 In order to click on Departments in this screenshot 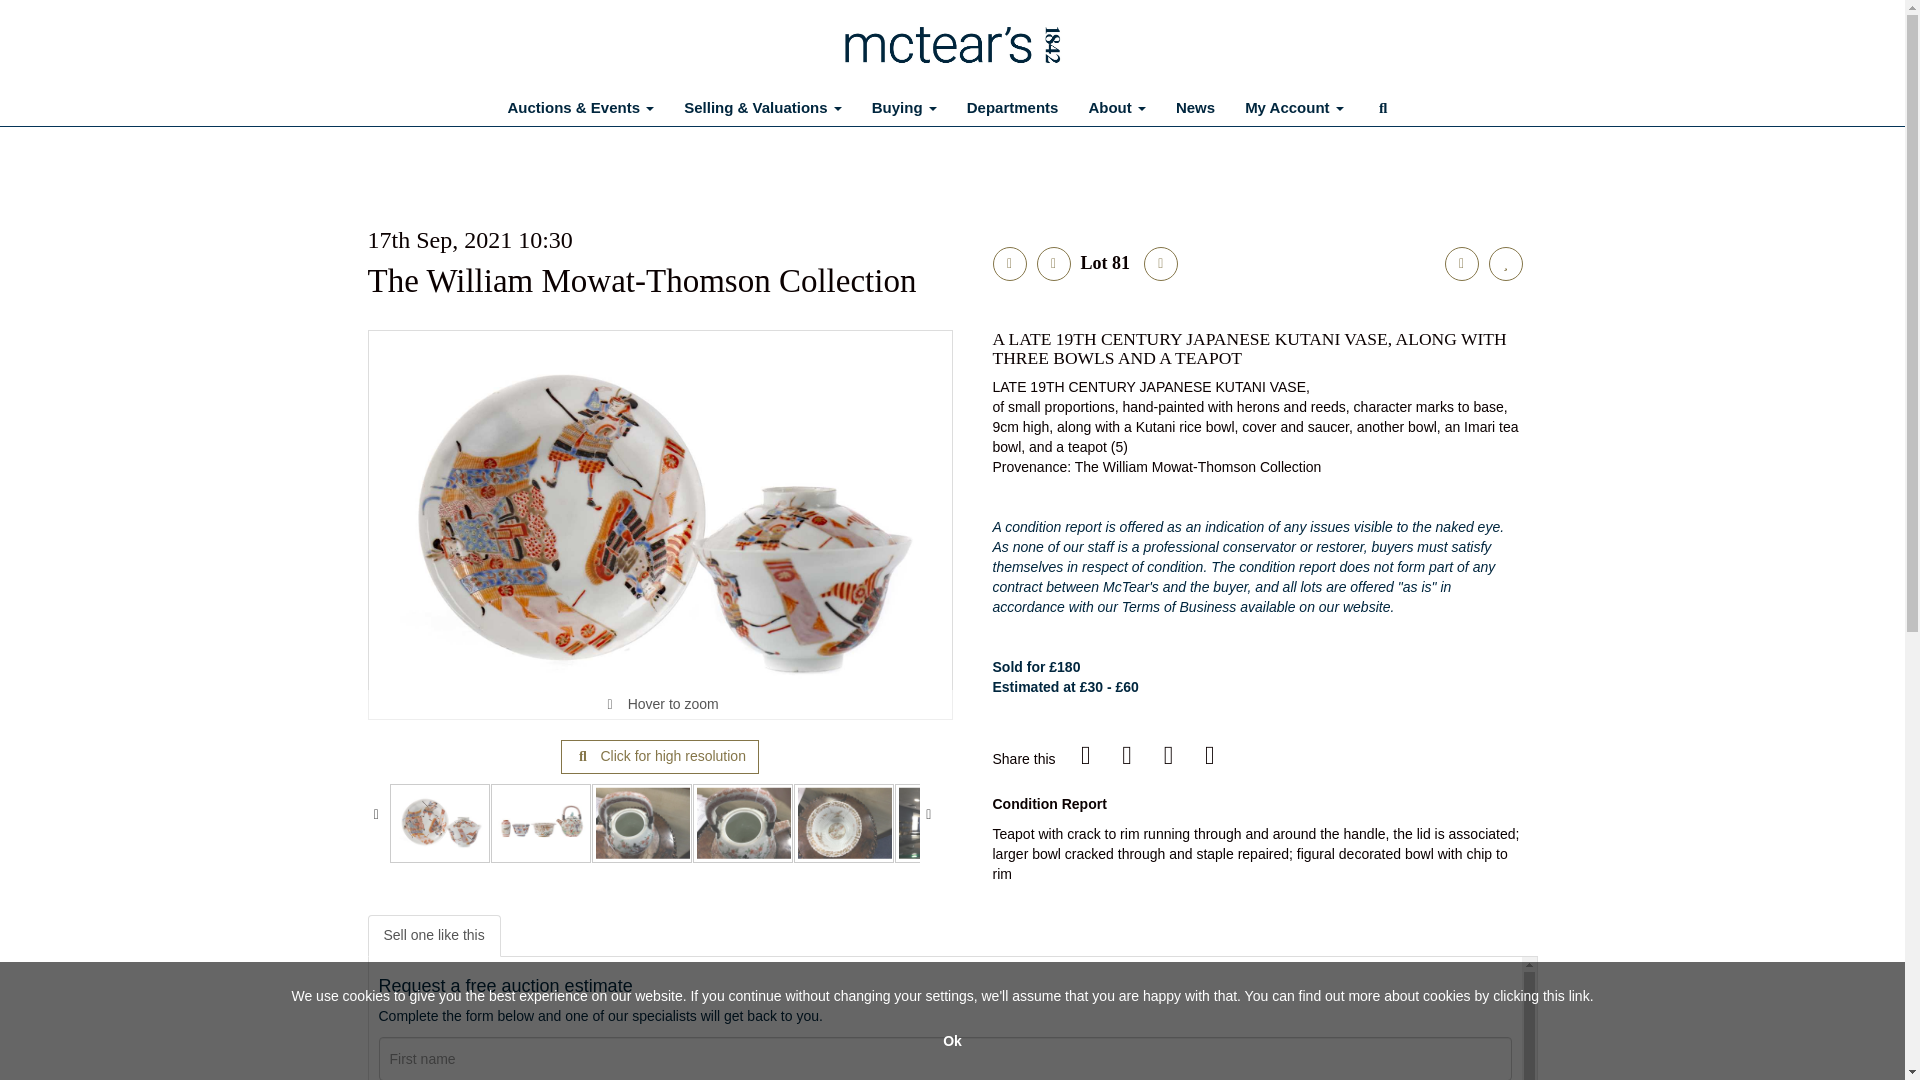, I will do `click(1012, 108)`.